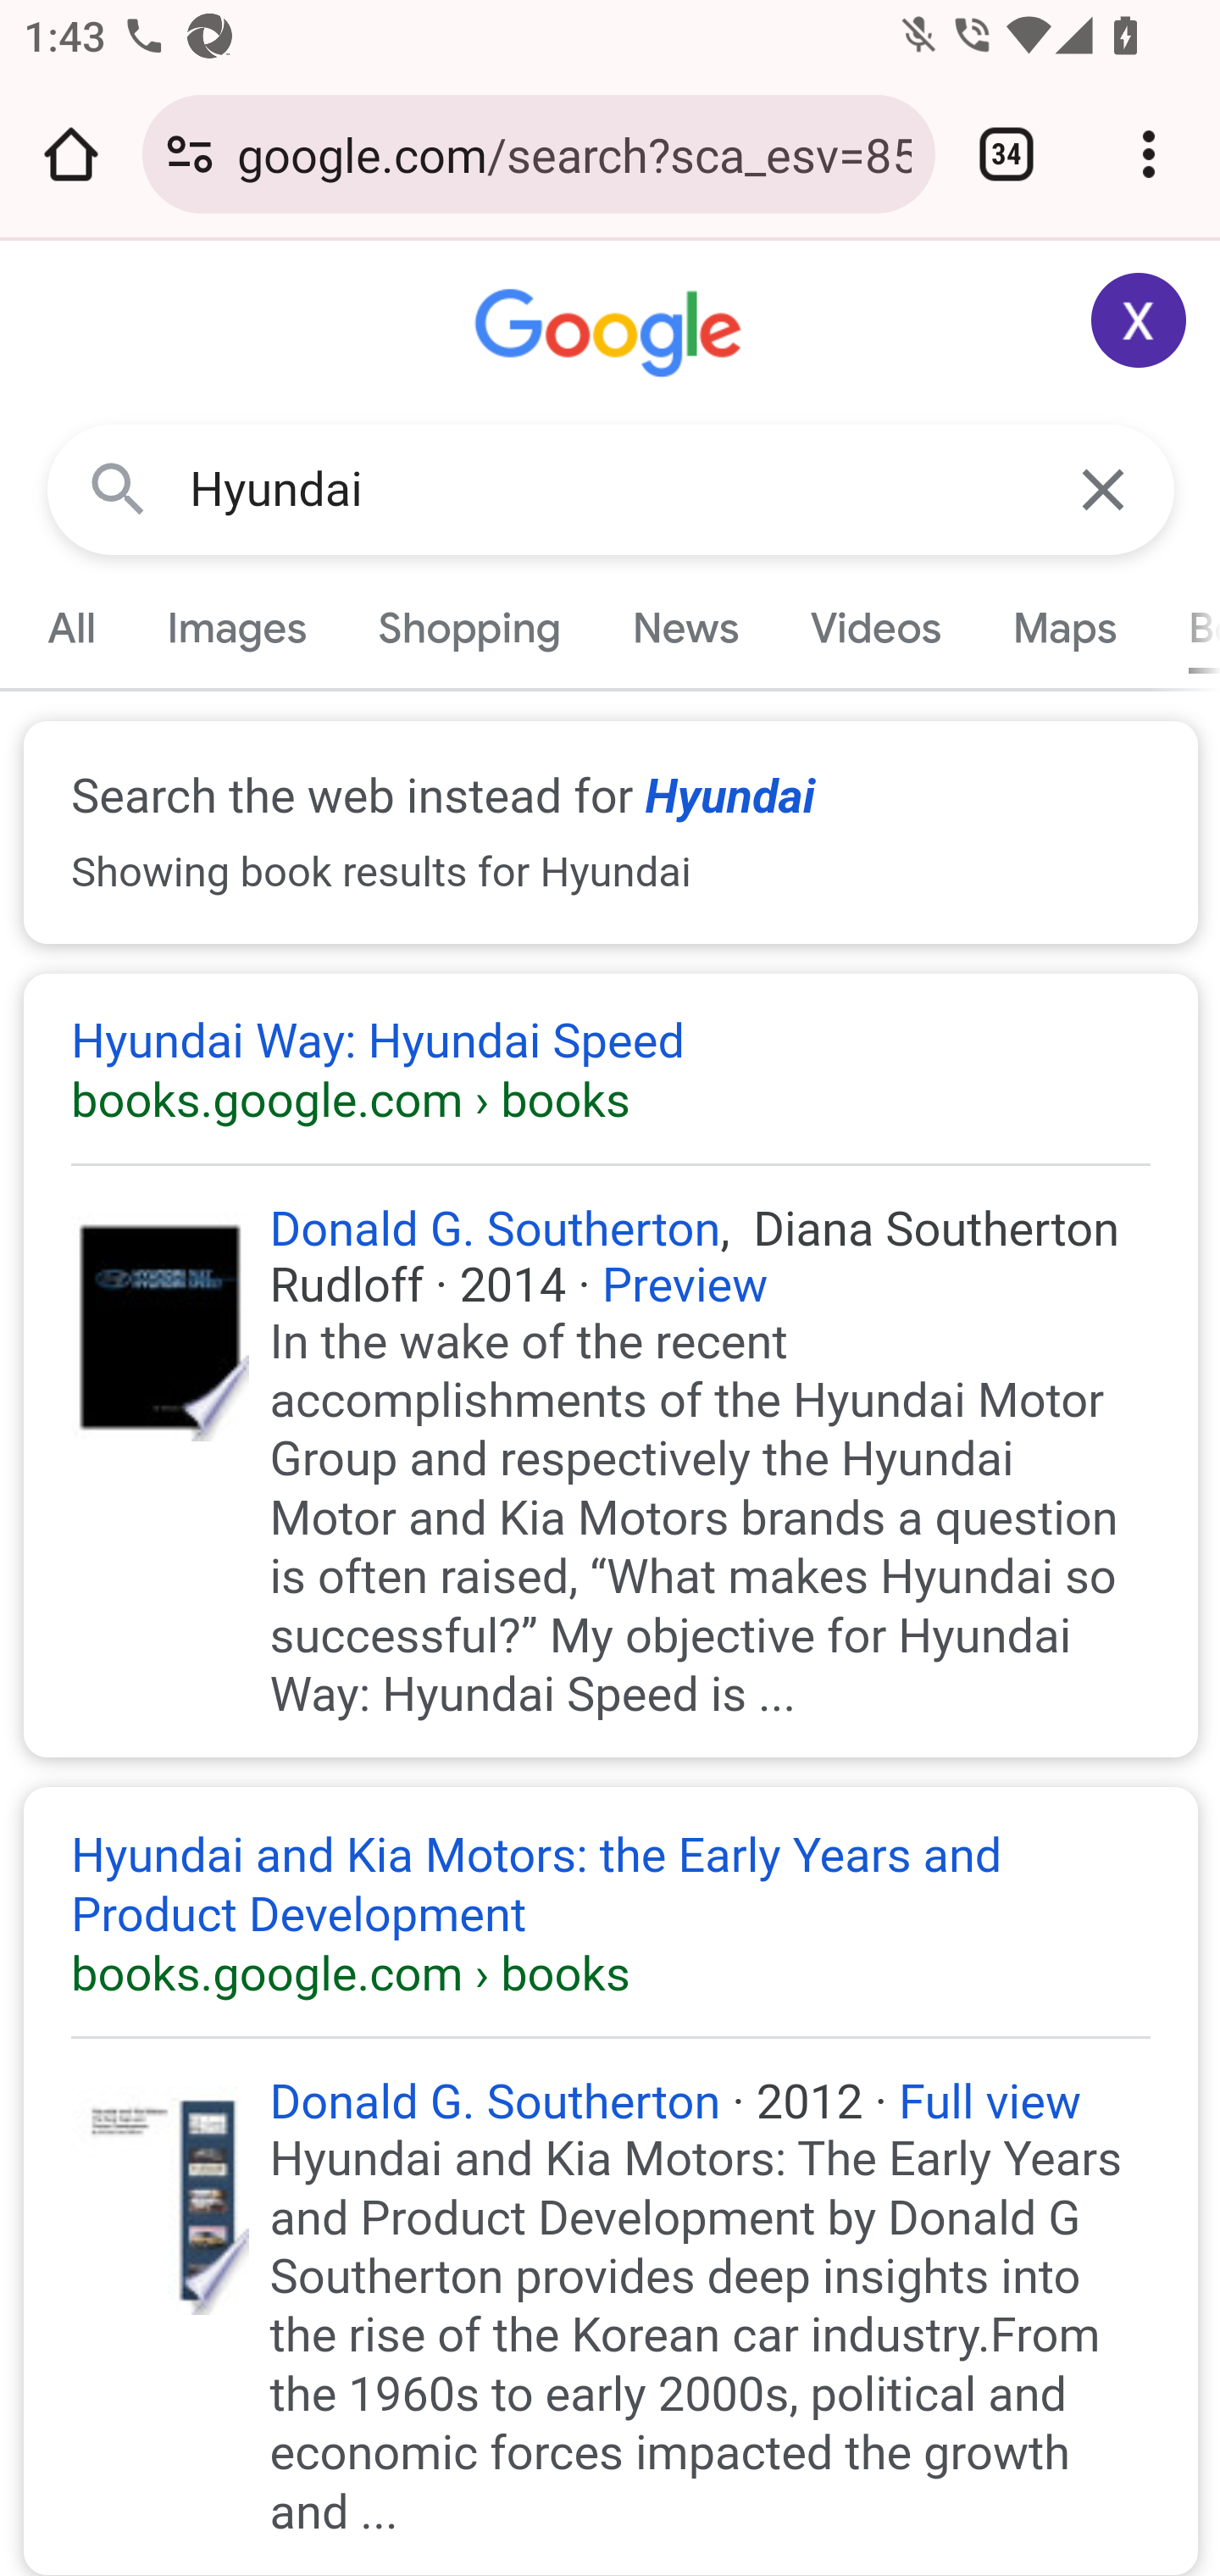  Describe the element at coordinates (190, 154) in the screenshot. I see `Connection is secure` at that location.